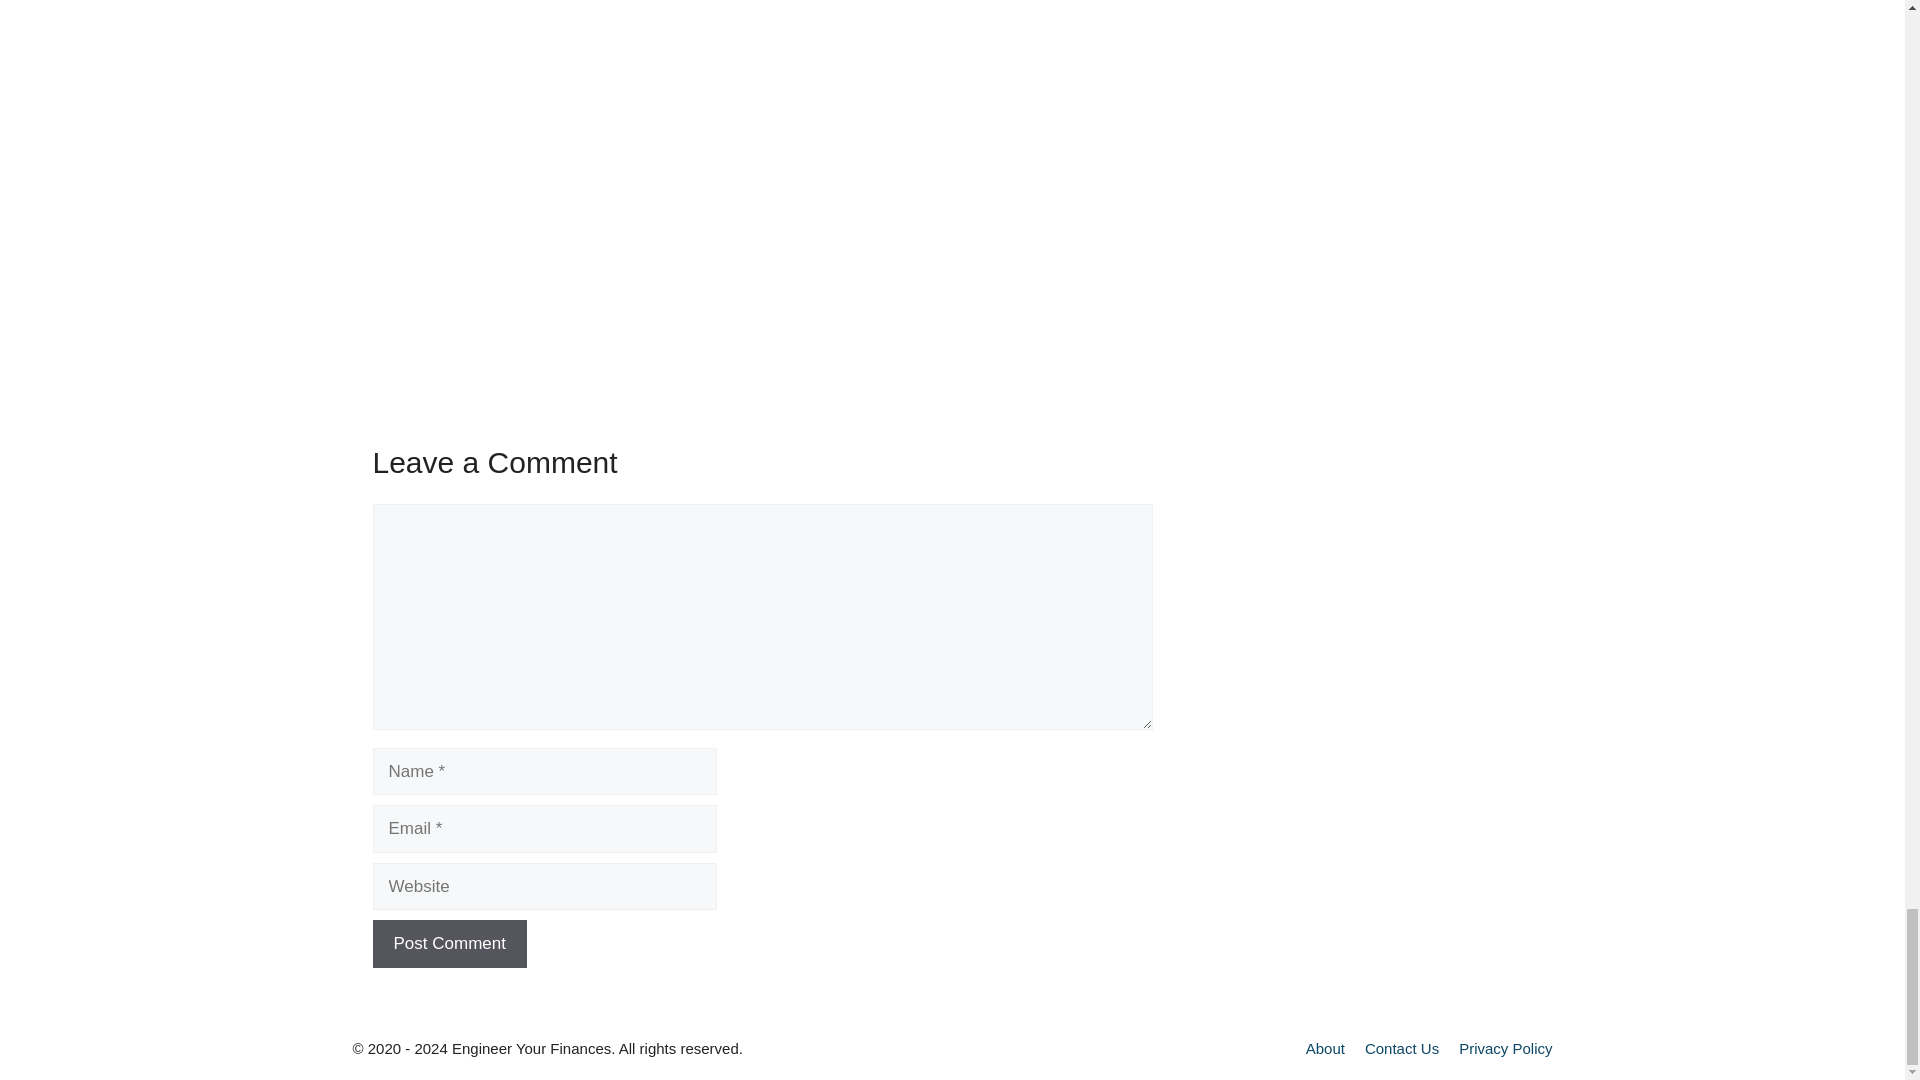 The height and width of the screenshot is (1080, 1920). What do you see at coordinates (449, 944) in the screenshot?
I see `Post Comment` at bounding box center [449, 944].